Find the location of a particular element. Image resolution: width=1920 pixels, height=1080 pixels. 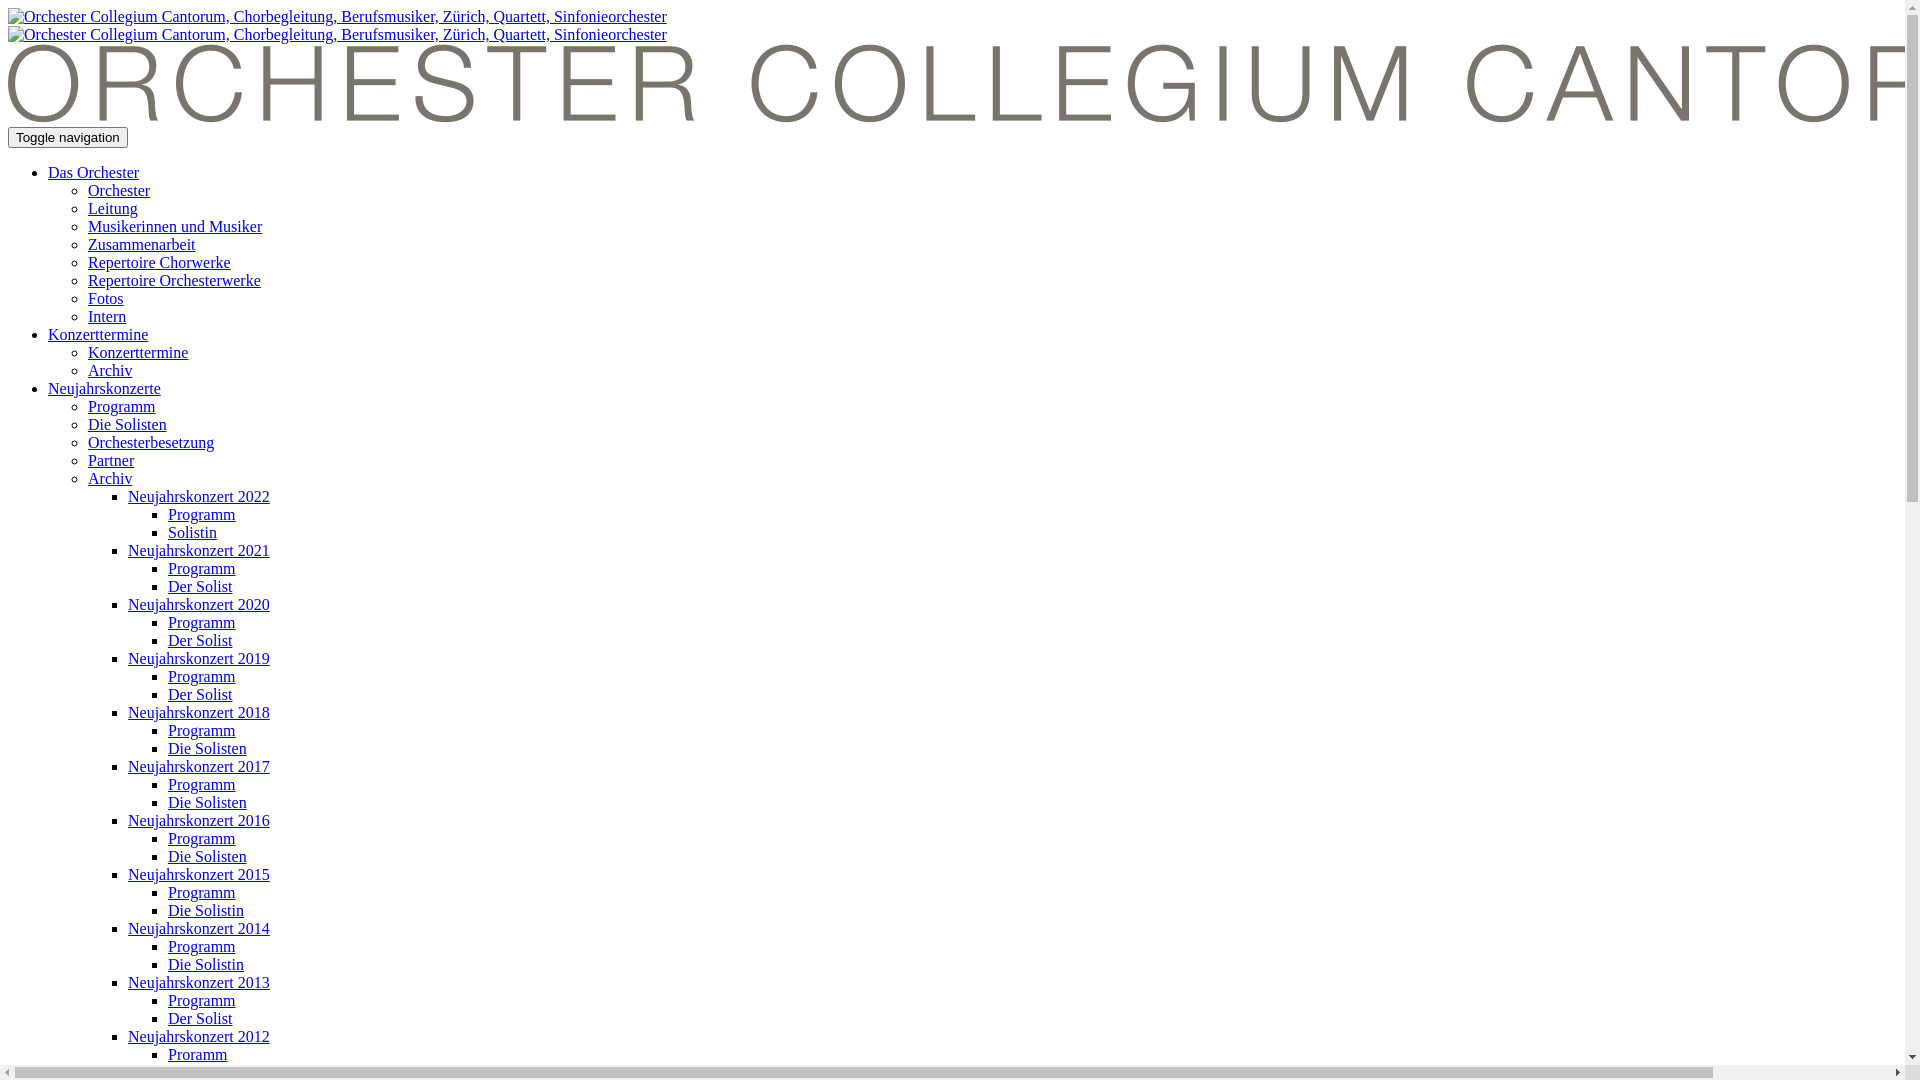

Orchesterbesetzung is located at coordinates (151, 442).